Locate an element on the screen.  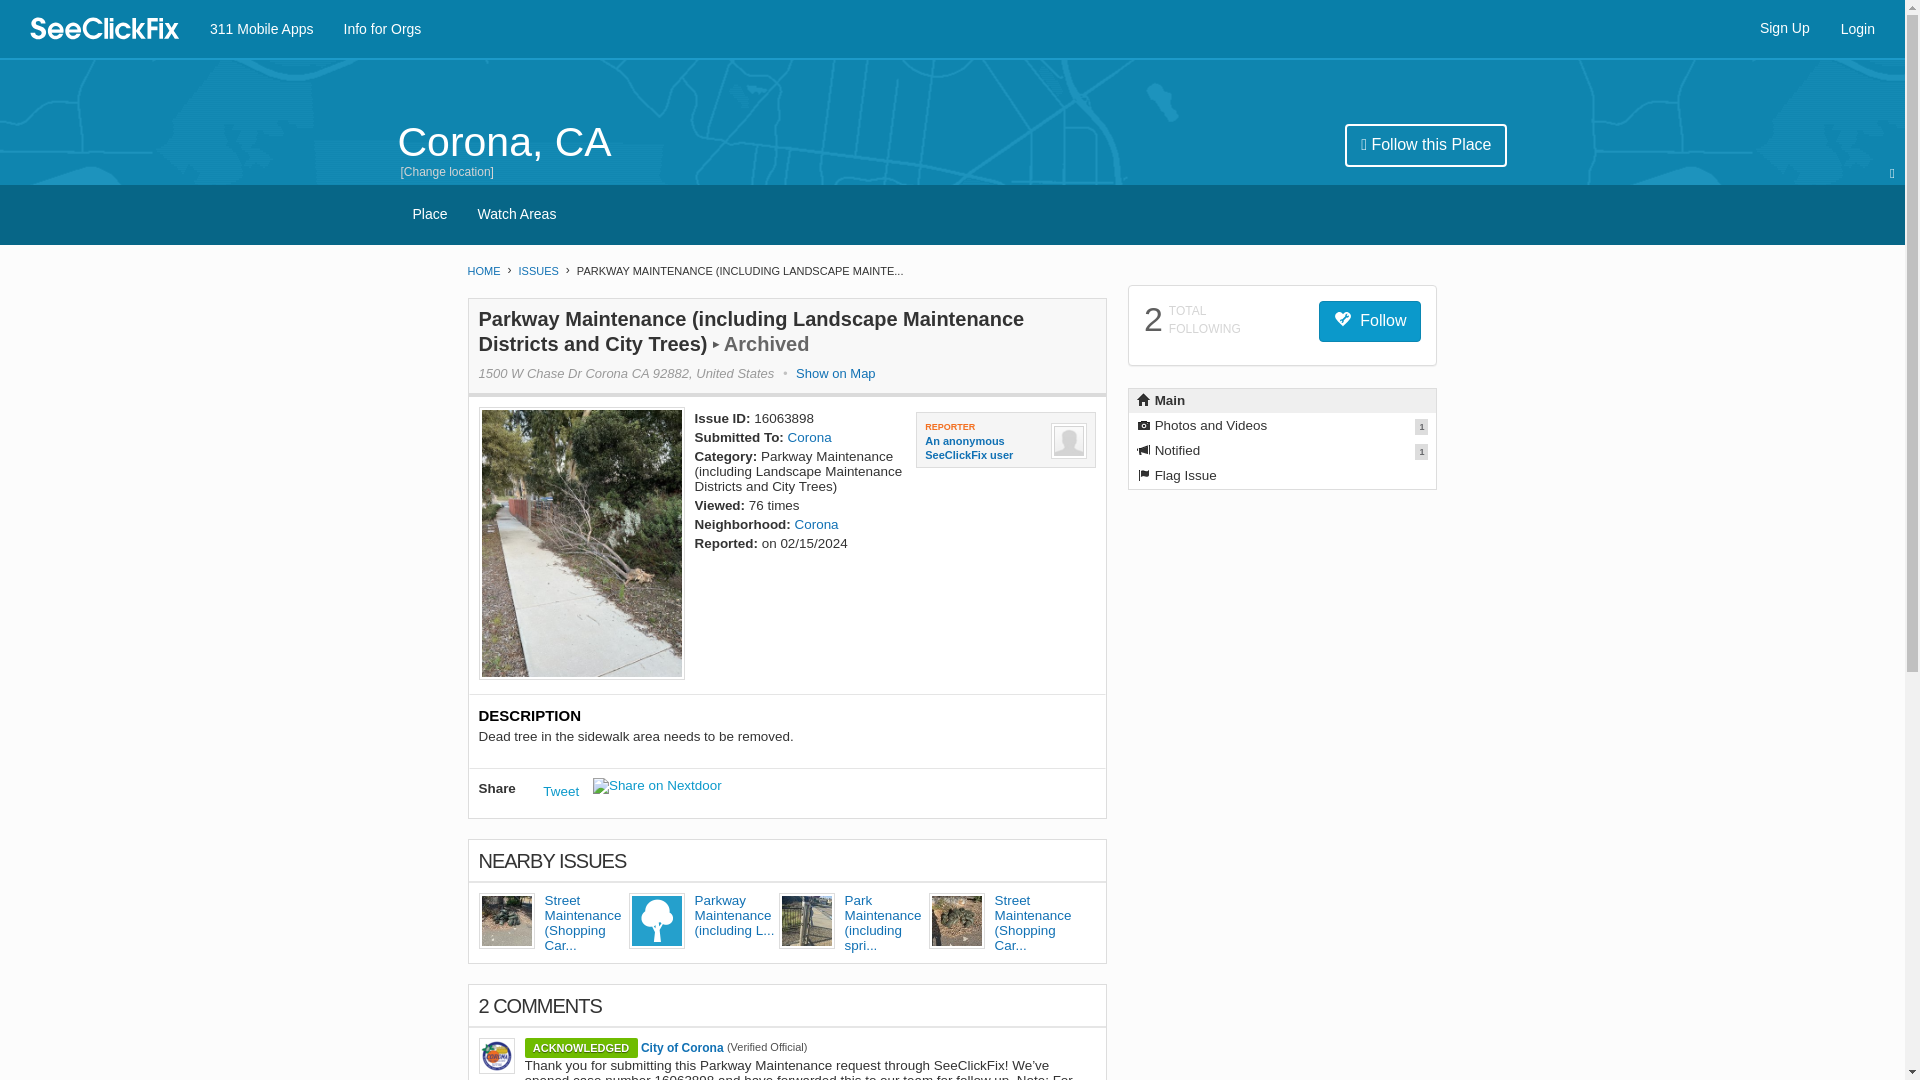
Watch Areas is located at coordinates (517, 214).